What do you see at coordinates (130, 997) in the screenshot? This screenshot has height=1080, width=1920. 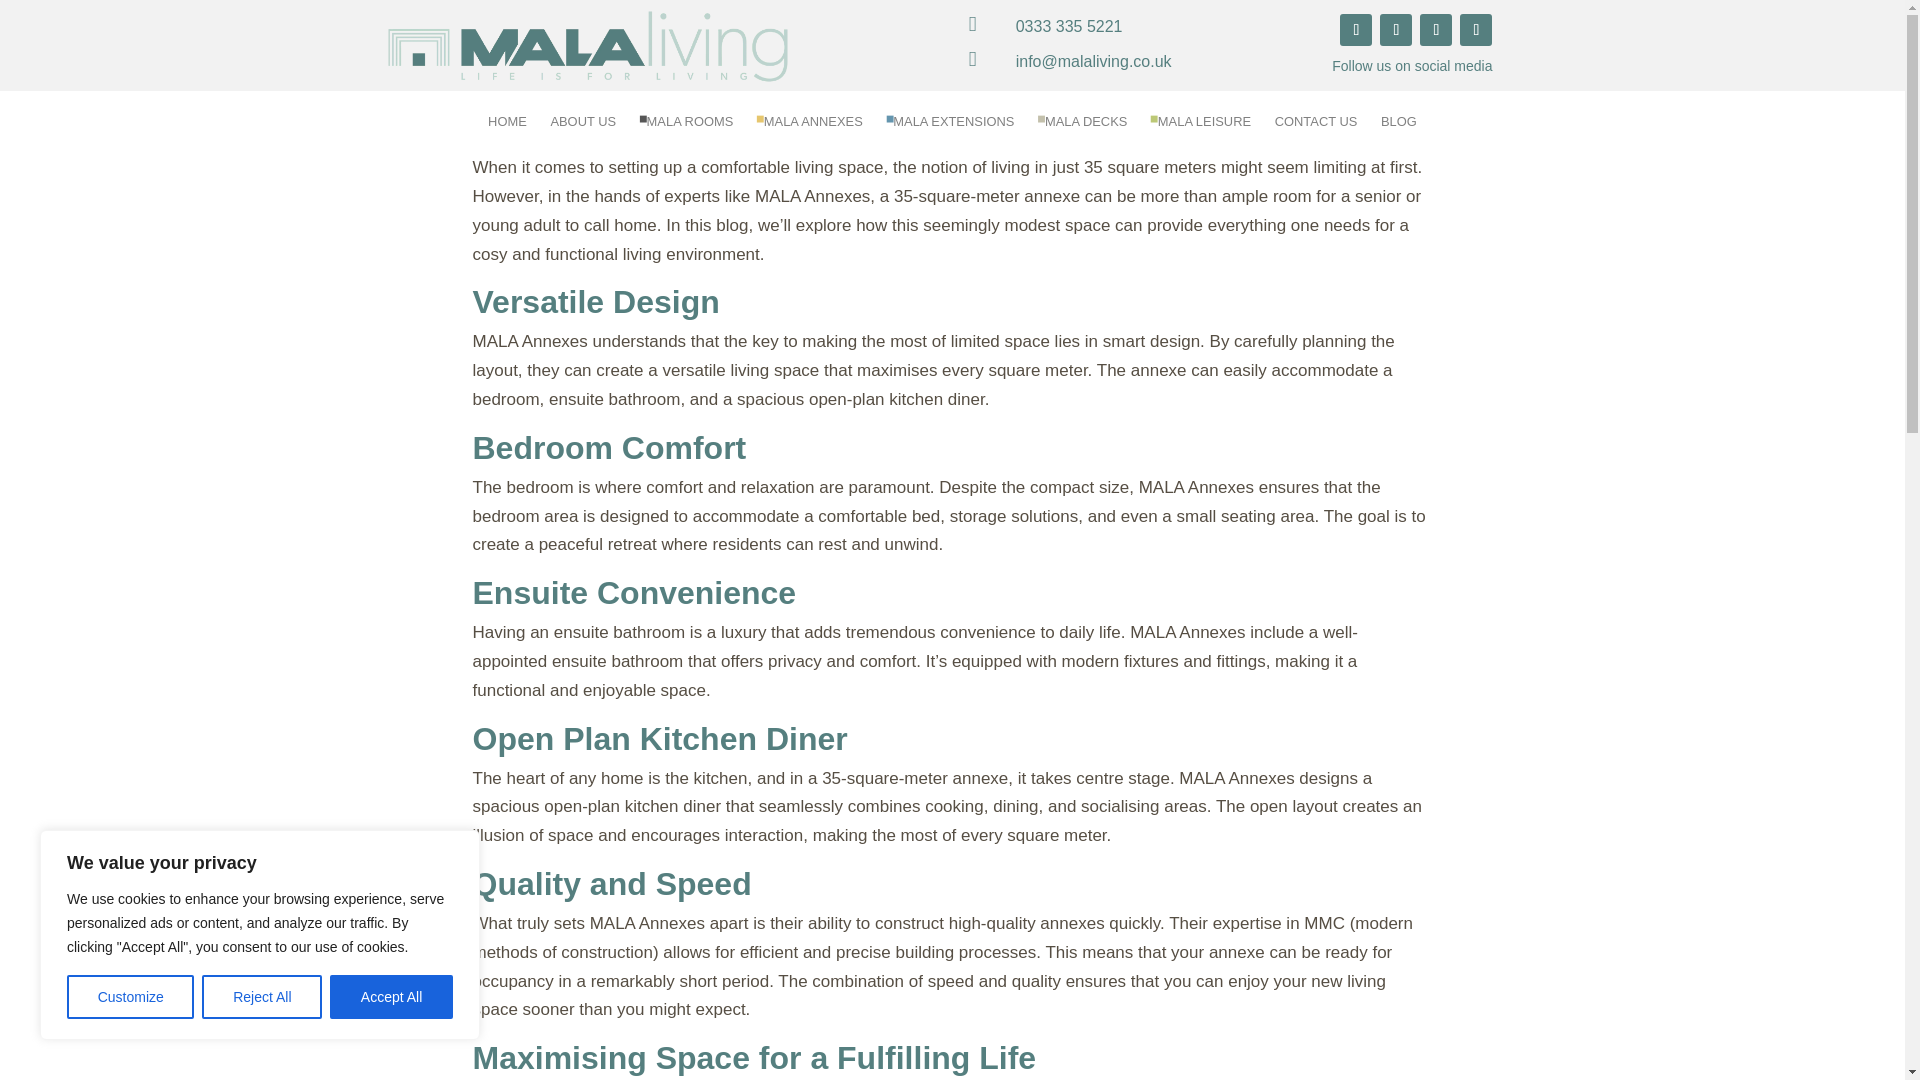 I see `Customize` at bounding box center [130, 997].